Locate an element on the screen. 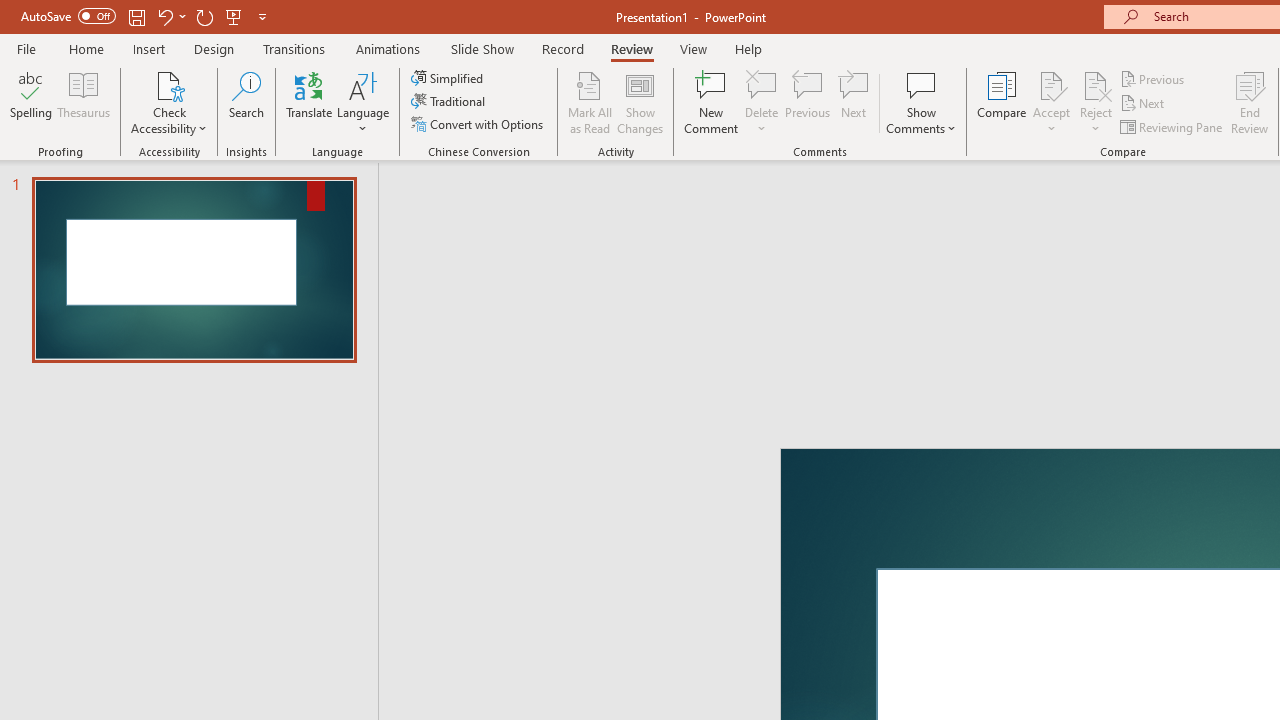 This screenshot has width=1280, height=720. Simplified is located at coordinates (449, 78).